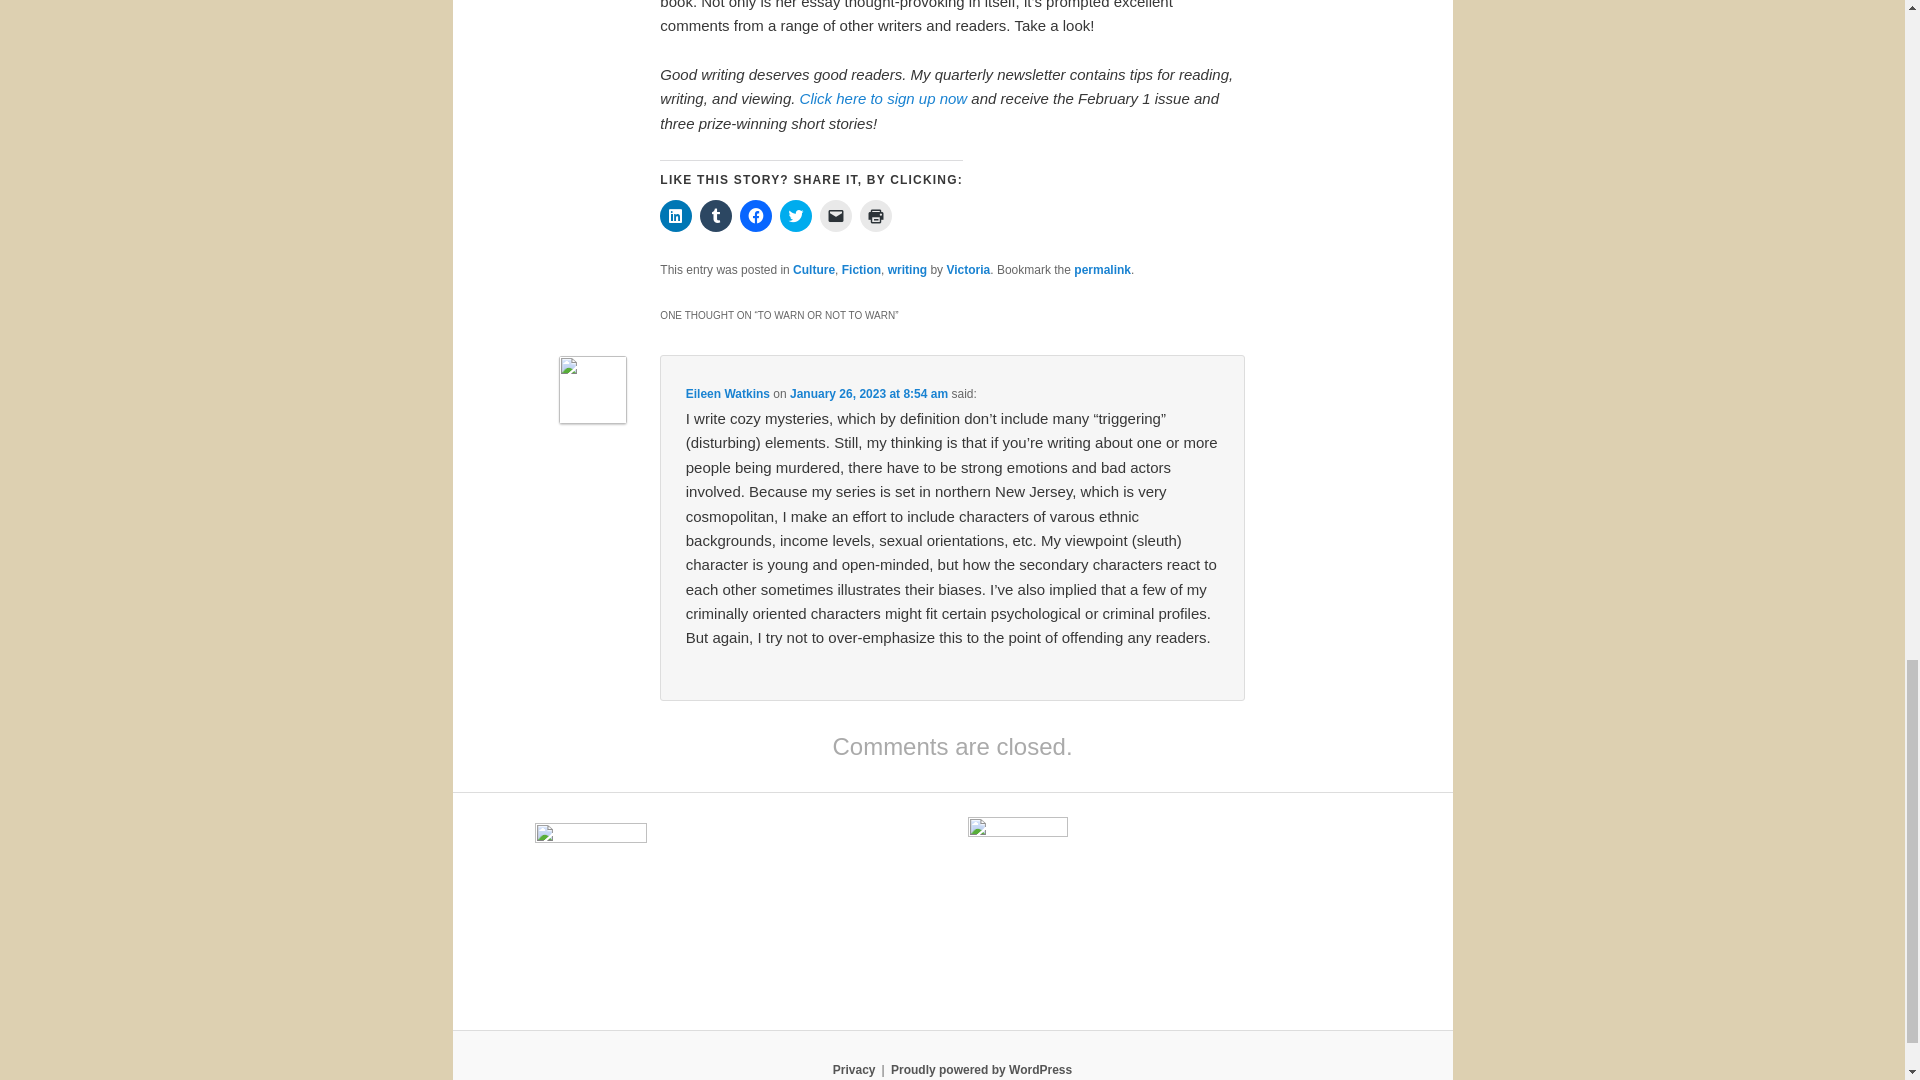 This screenshot has width=1920, height=1080. What do you see at coordinates (968, 270) in the screenshot?
I see `Victoria` at bounding box center [968, 270].